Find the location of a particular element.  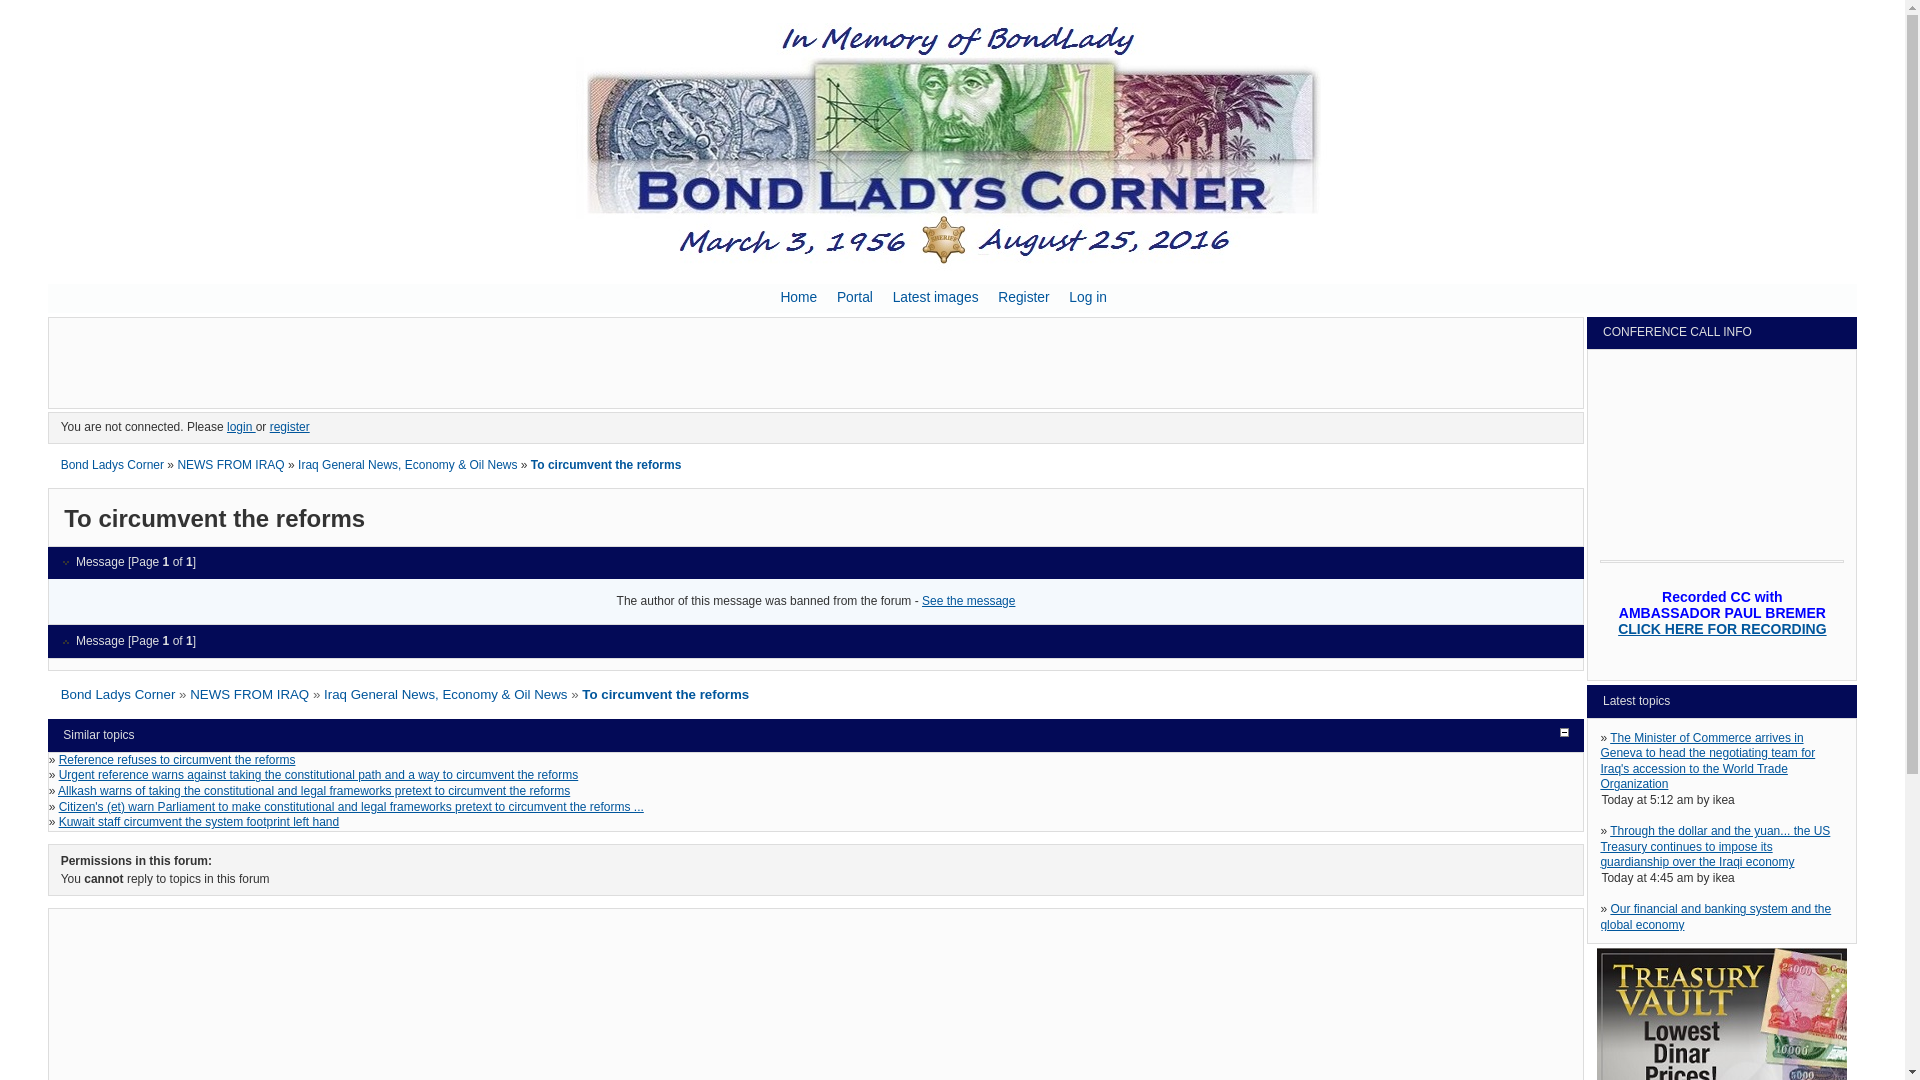

Our financial and banking system and the global economy is located at coordinates (1715, 916).